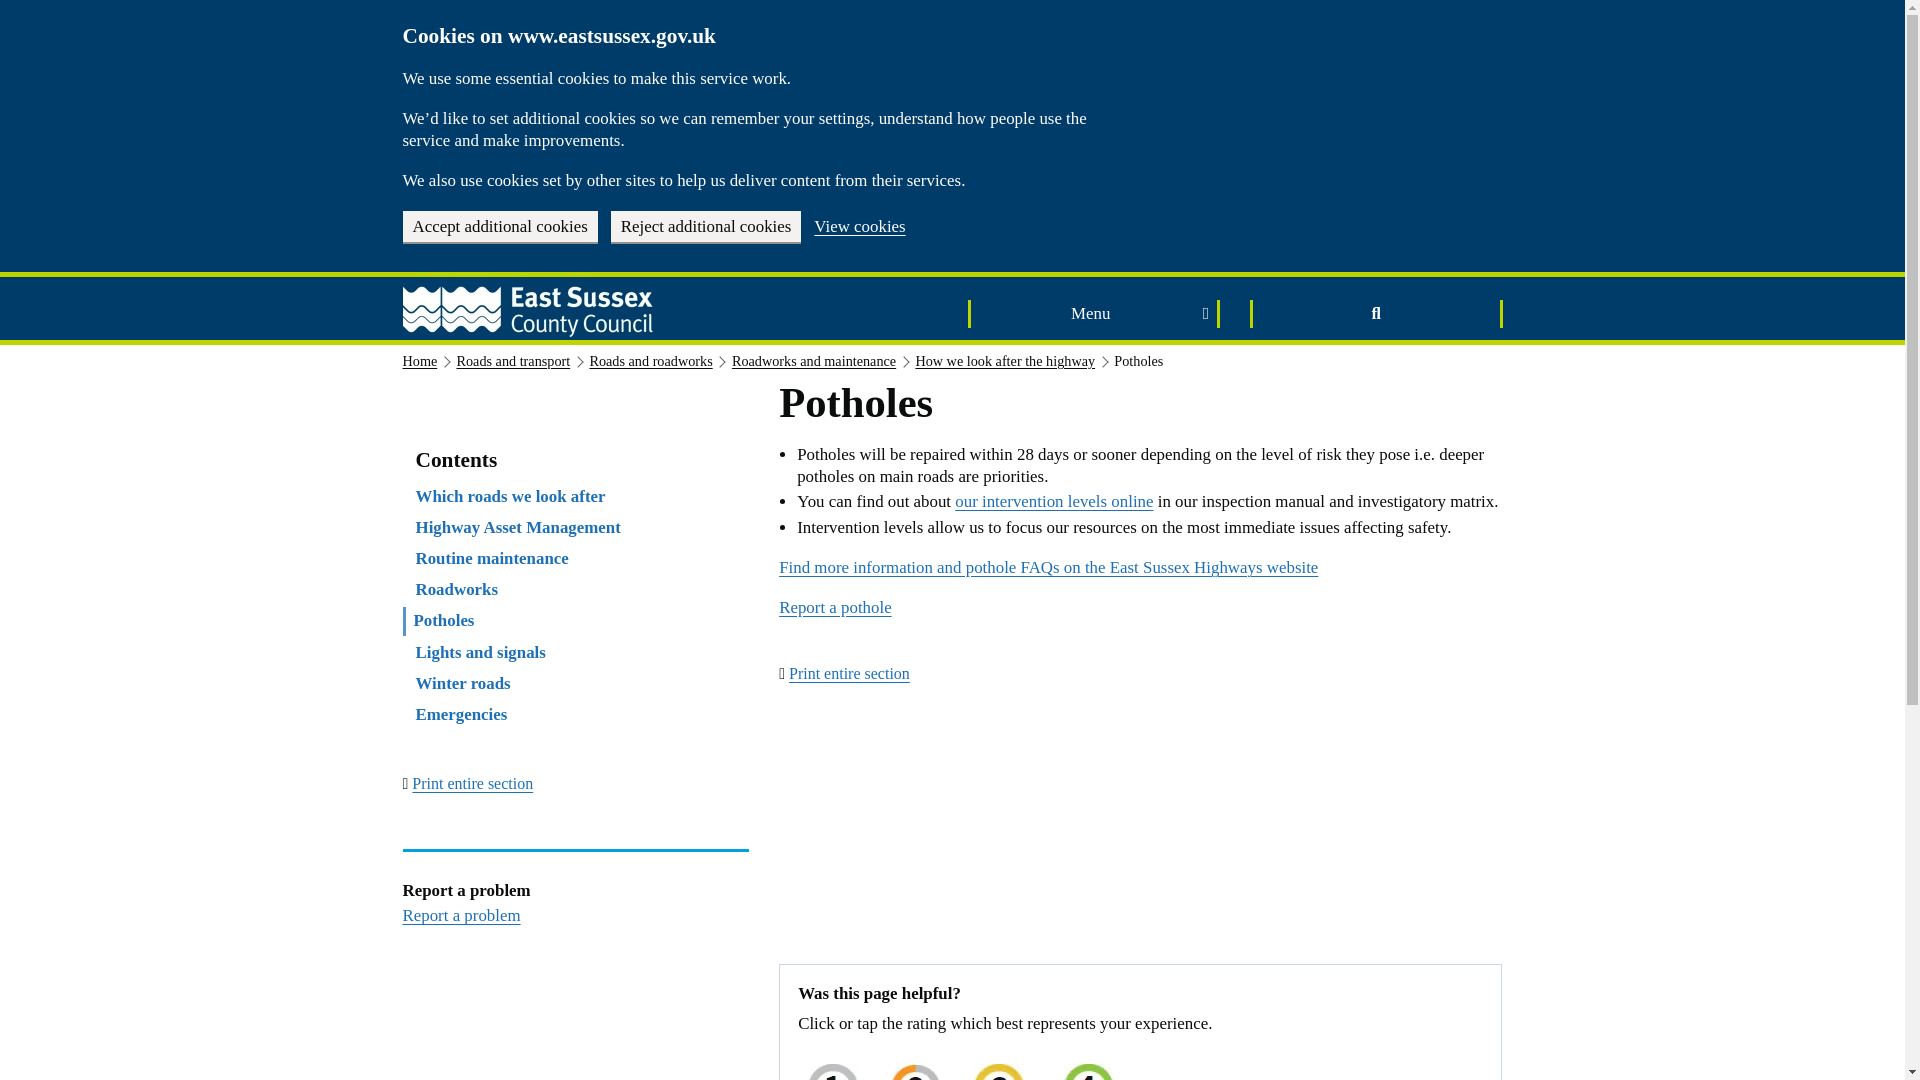  I want to click on Reject additional cookies, so click(706, 226).